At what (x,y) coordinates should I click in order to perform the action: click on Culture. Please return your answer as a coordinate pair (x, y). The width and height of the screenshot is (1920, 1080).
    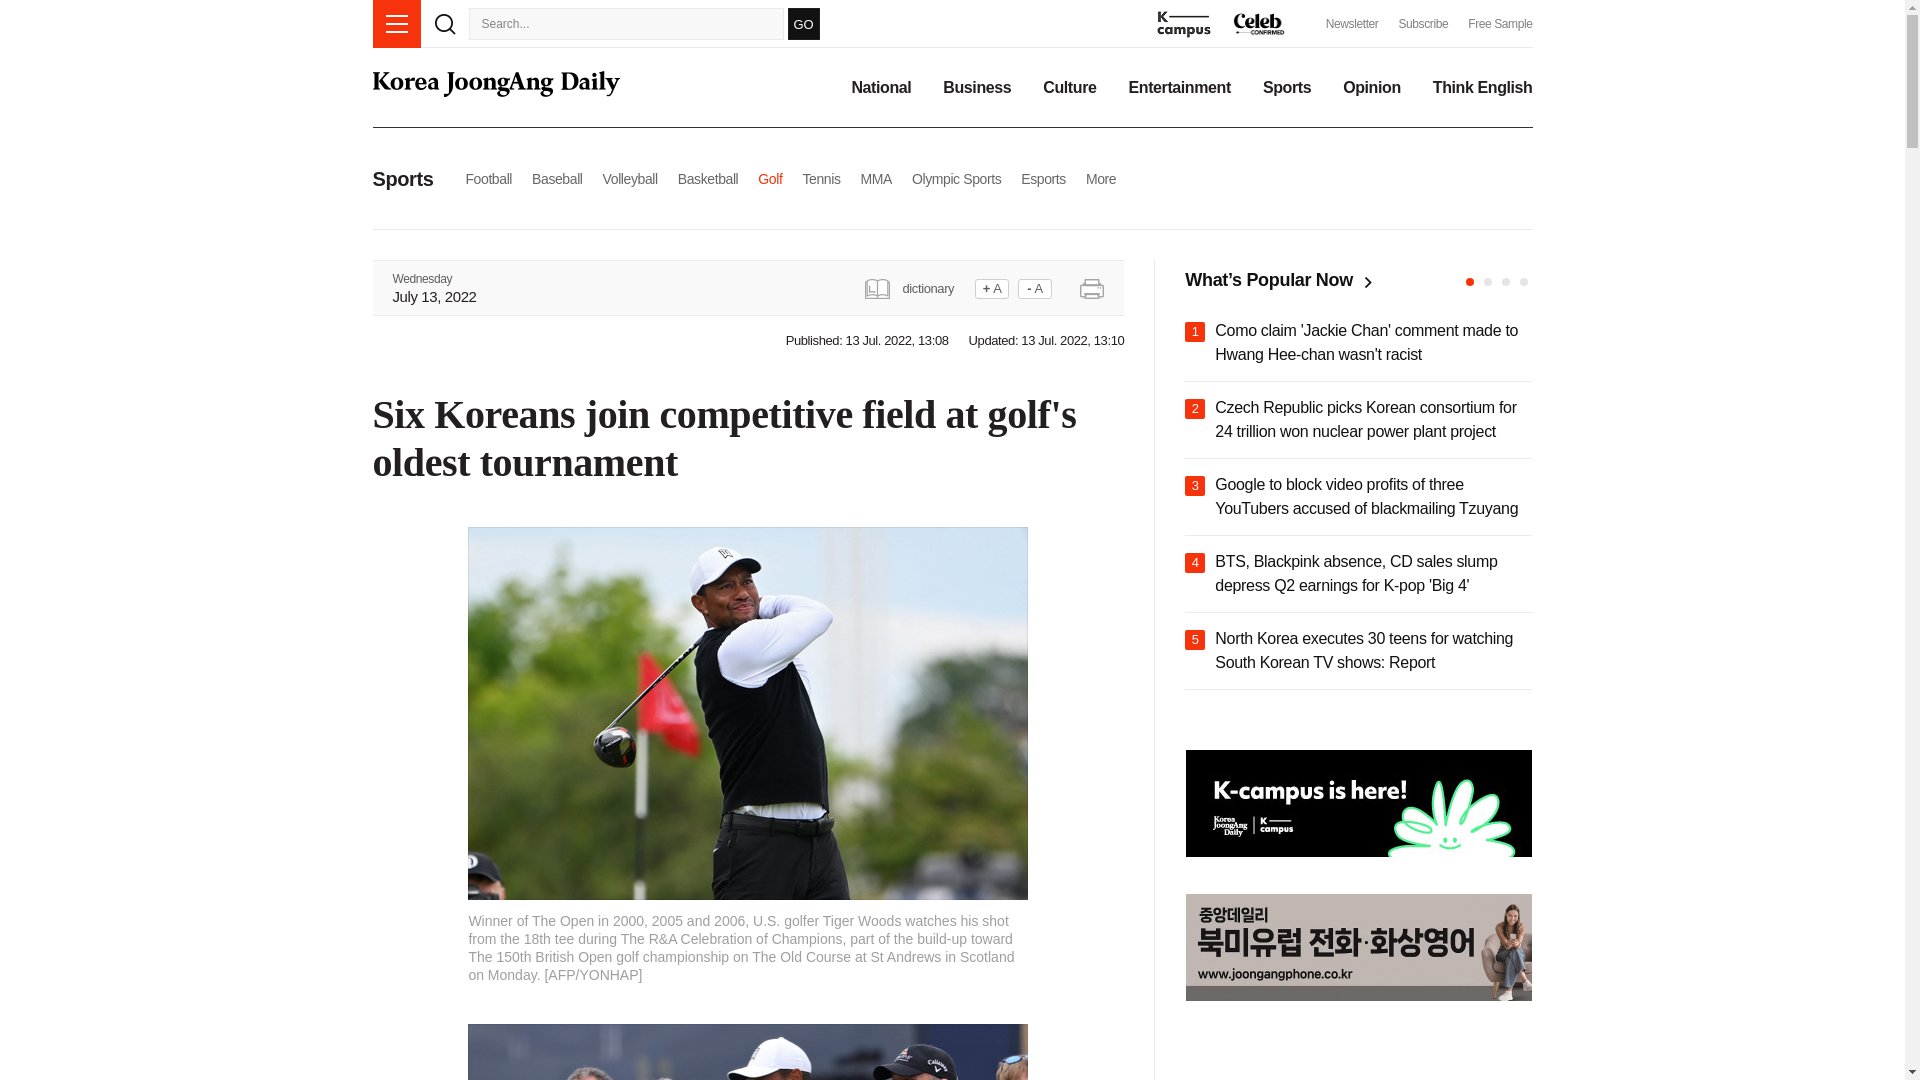
    Looking at the image, I should click on (1069, 88).